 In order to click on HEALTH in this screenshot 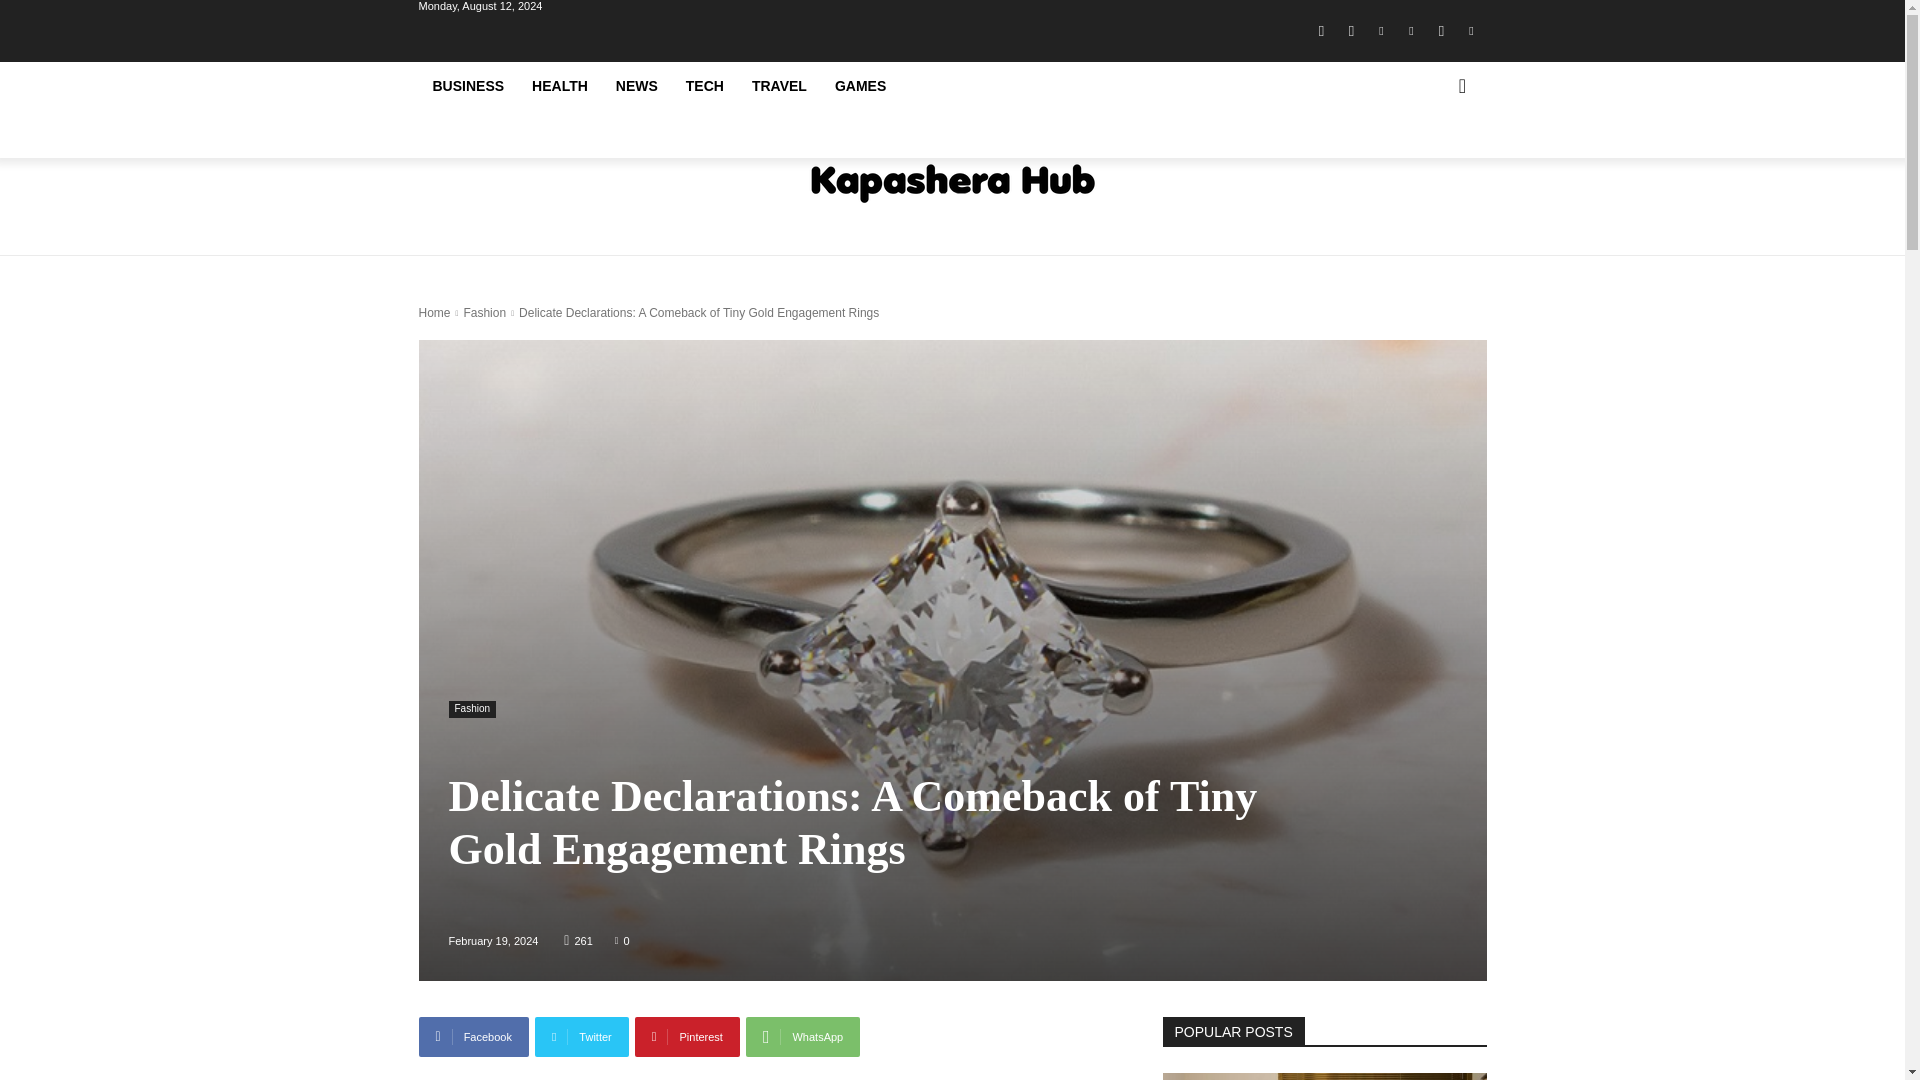, I will do `click(560, 86)`.